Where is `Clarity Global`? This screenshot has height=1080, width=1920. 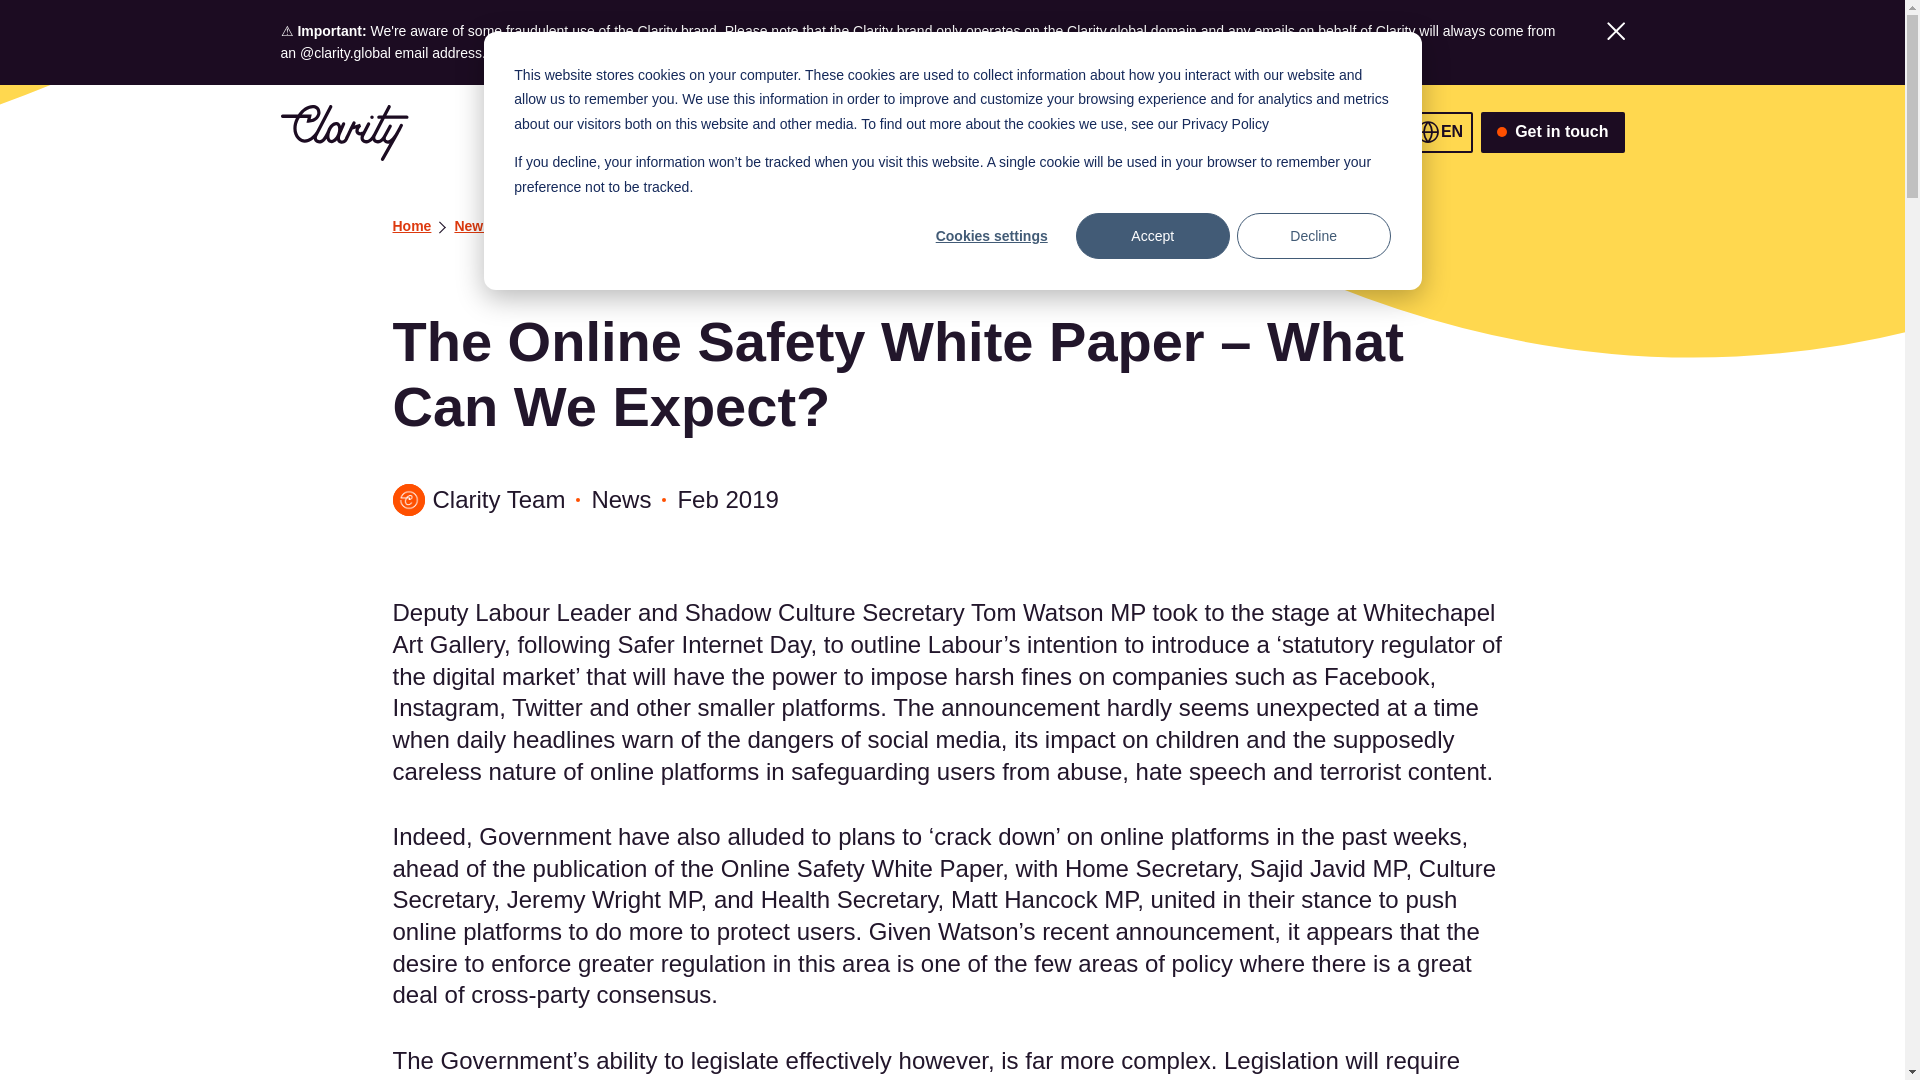
Clarity Global is located at coordinates (344, 132).